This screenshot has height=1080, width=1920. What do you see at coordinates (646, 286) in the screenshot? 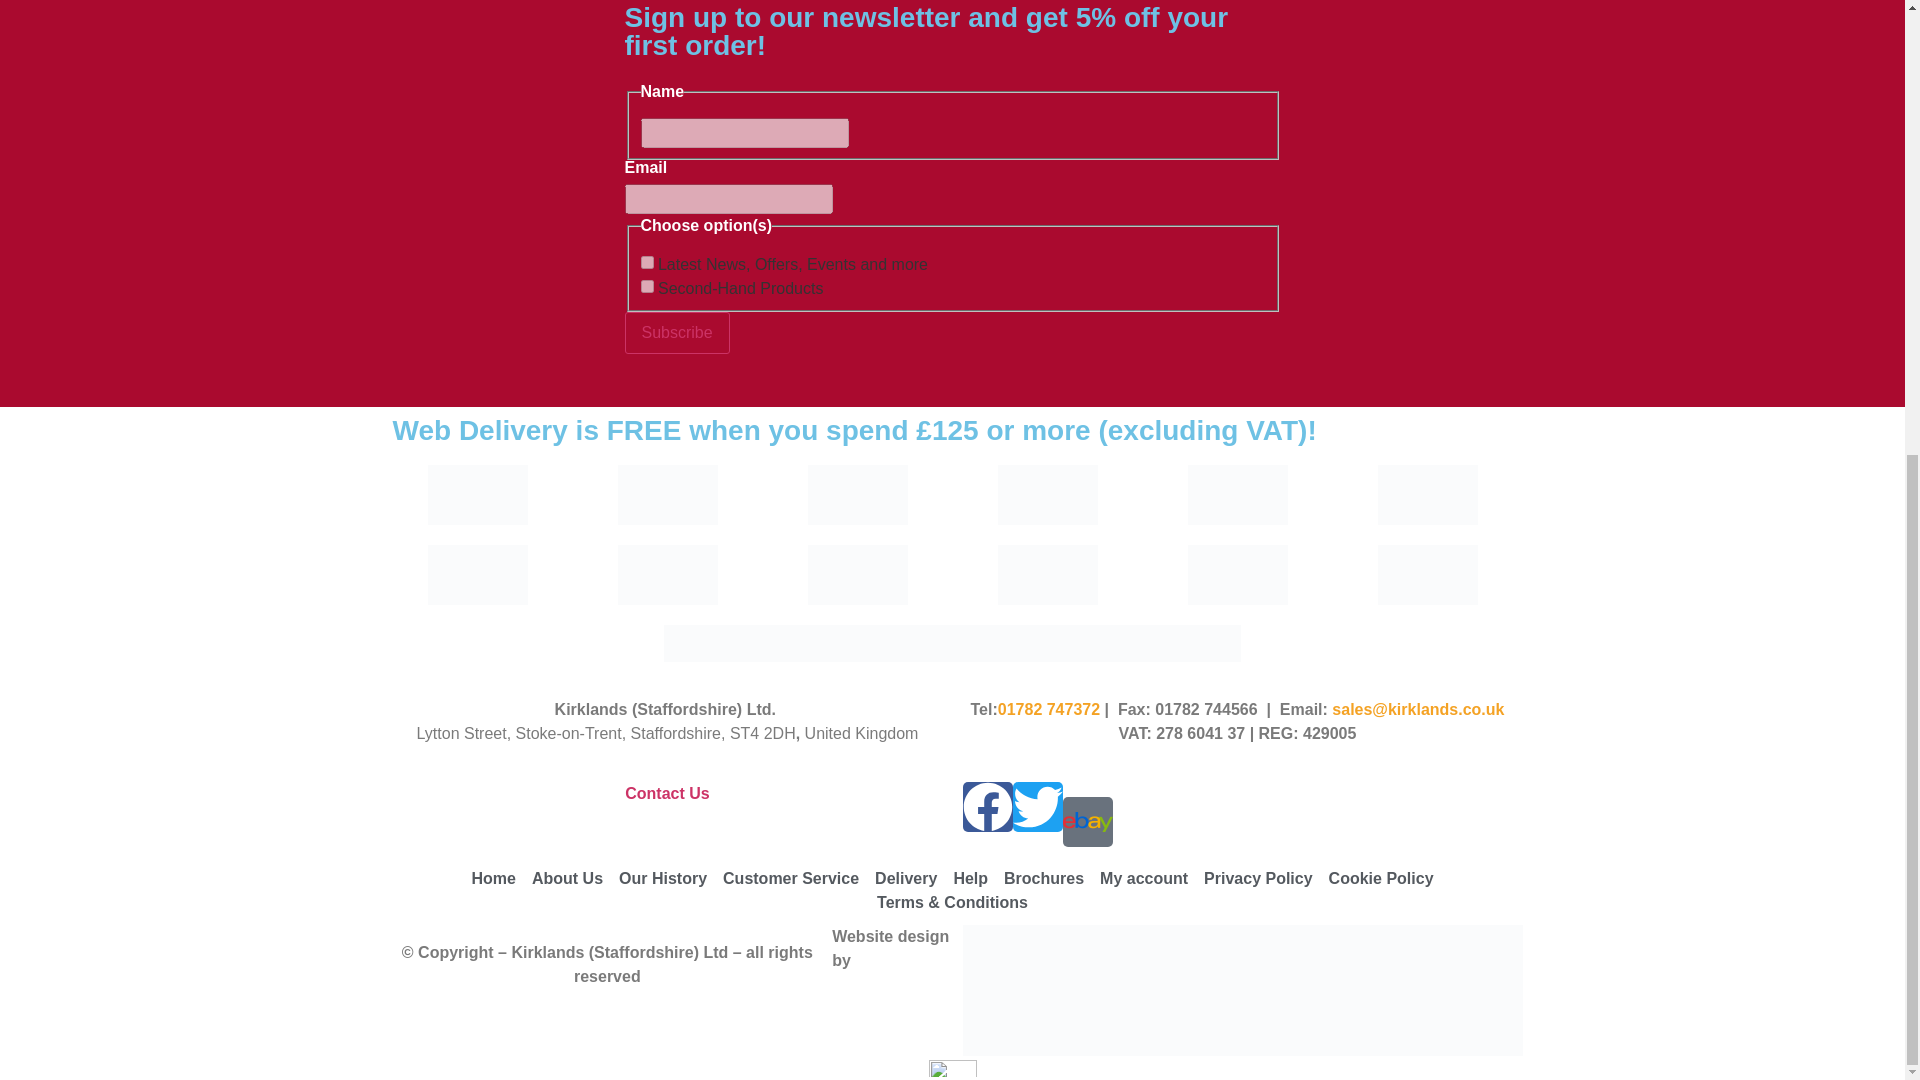
I see `Second-Hand Products` at bounding box center [646, 286].